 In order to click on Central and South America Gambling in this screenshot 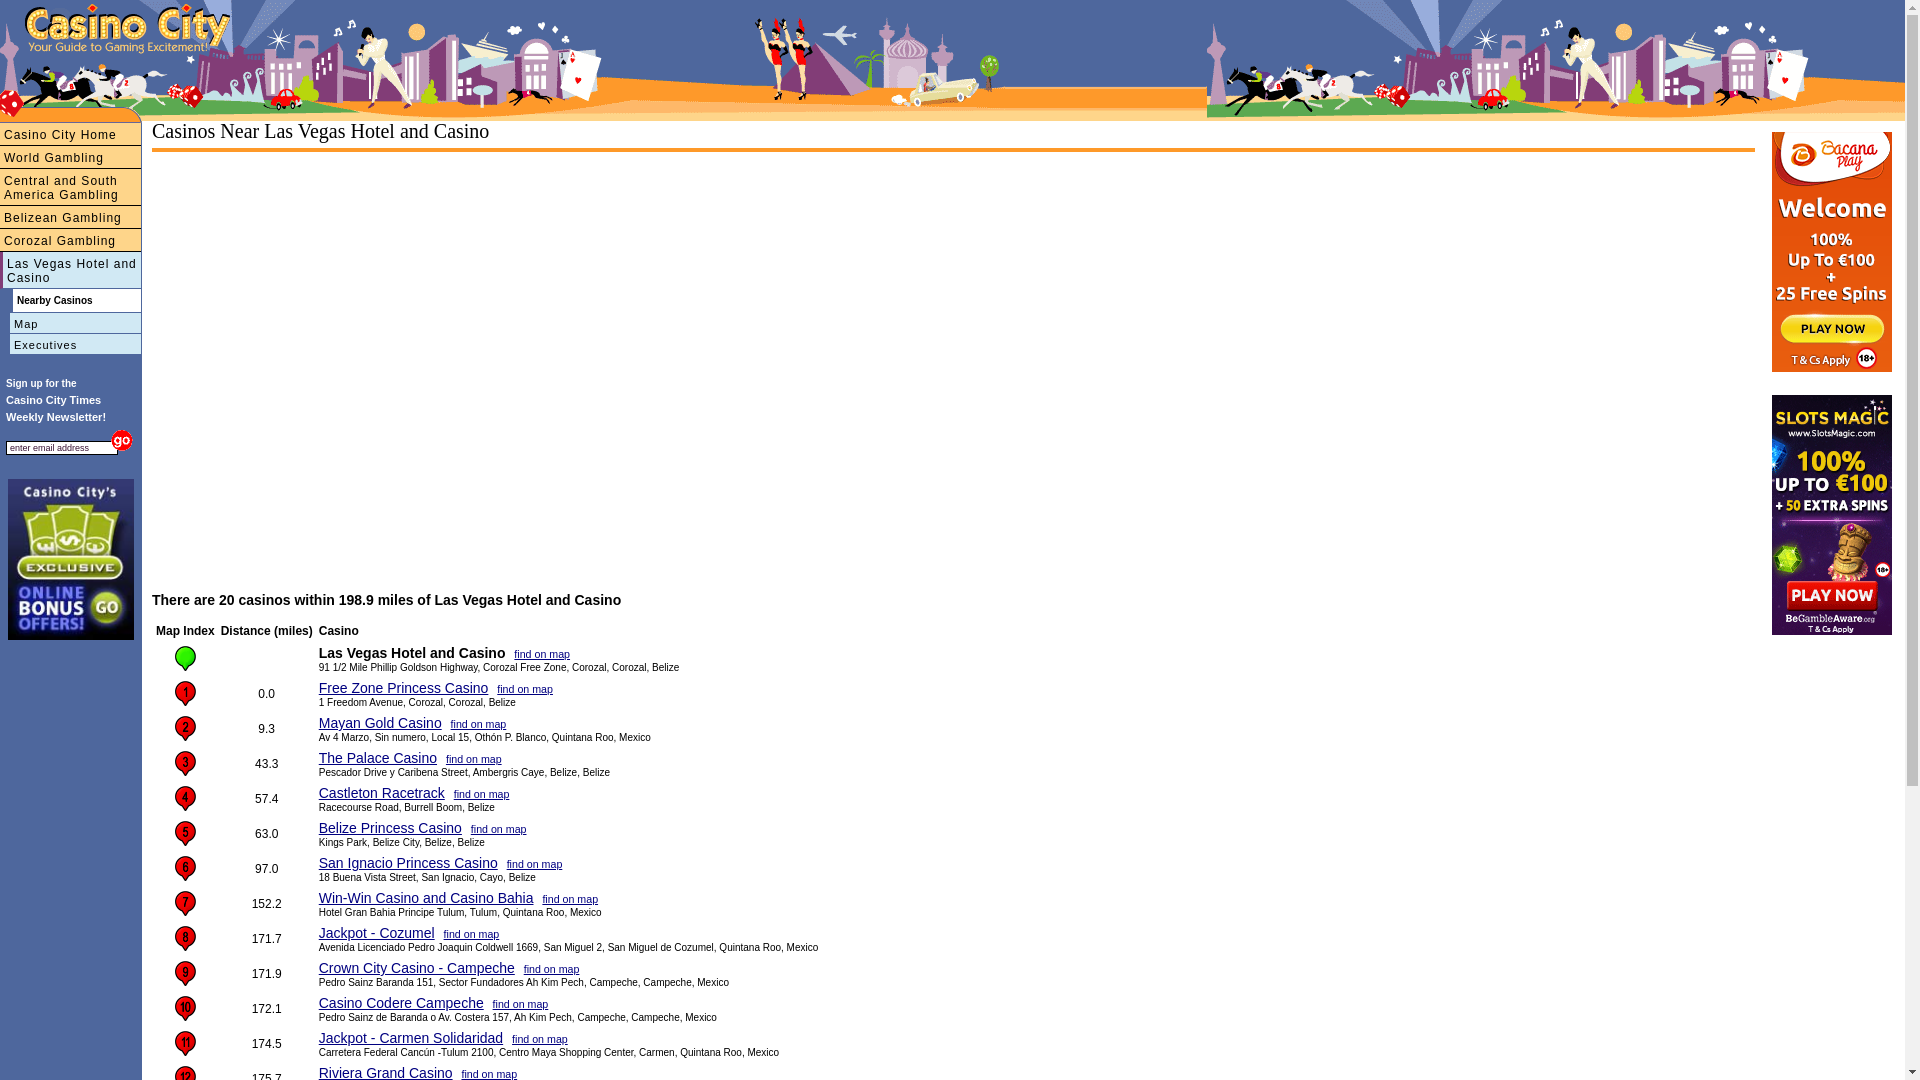, I will do `click(70, 188)`.